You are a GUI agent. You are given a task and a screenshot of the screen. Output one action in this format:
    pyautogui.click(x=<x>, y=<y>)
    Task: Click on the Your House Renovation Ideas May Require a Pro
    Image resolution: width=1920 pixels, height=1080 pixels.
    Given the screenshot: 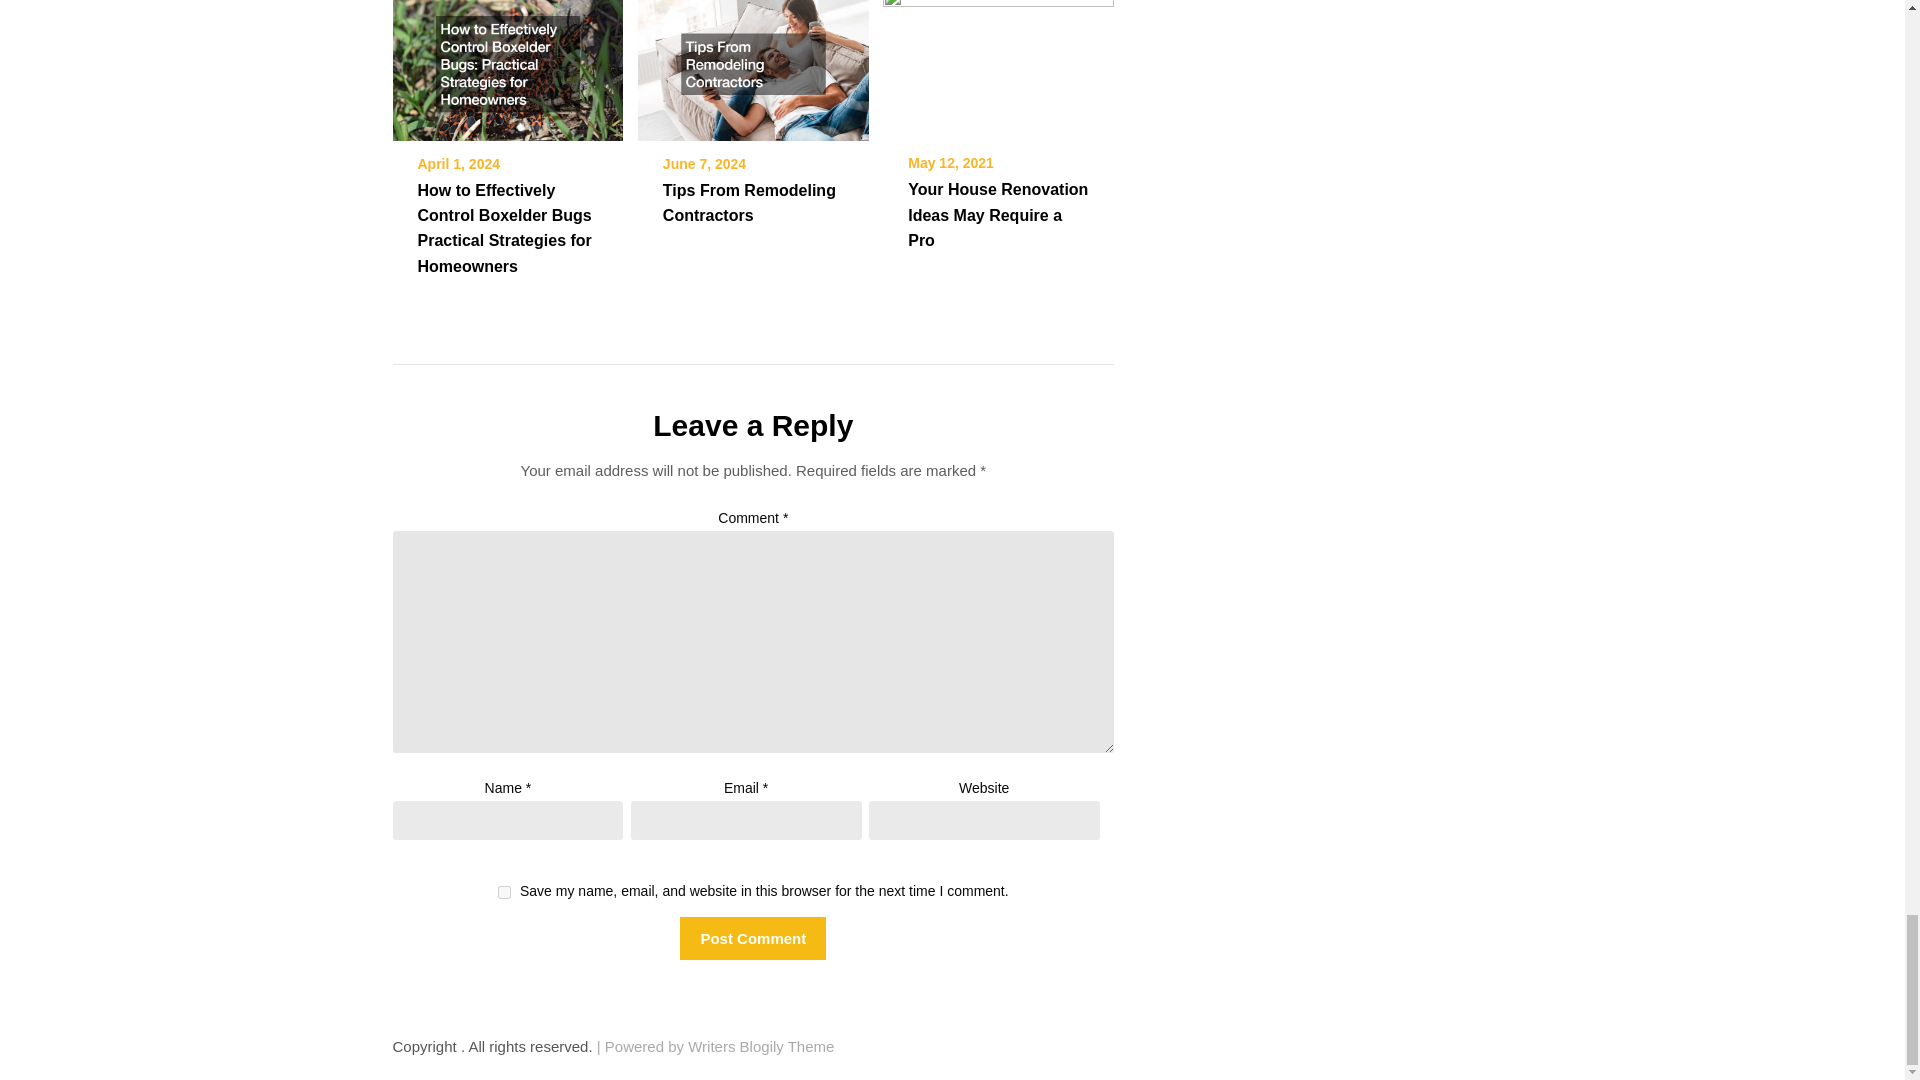 What is the action you would take?
    pyautogui.click(x=998, y=56)
    